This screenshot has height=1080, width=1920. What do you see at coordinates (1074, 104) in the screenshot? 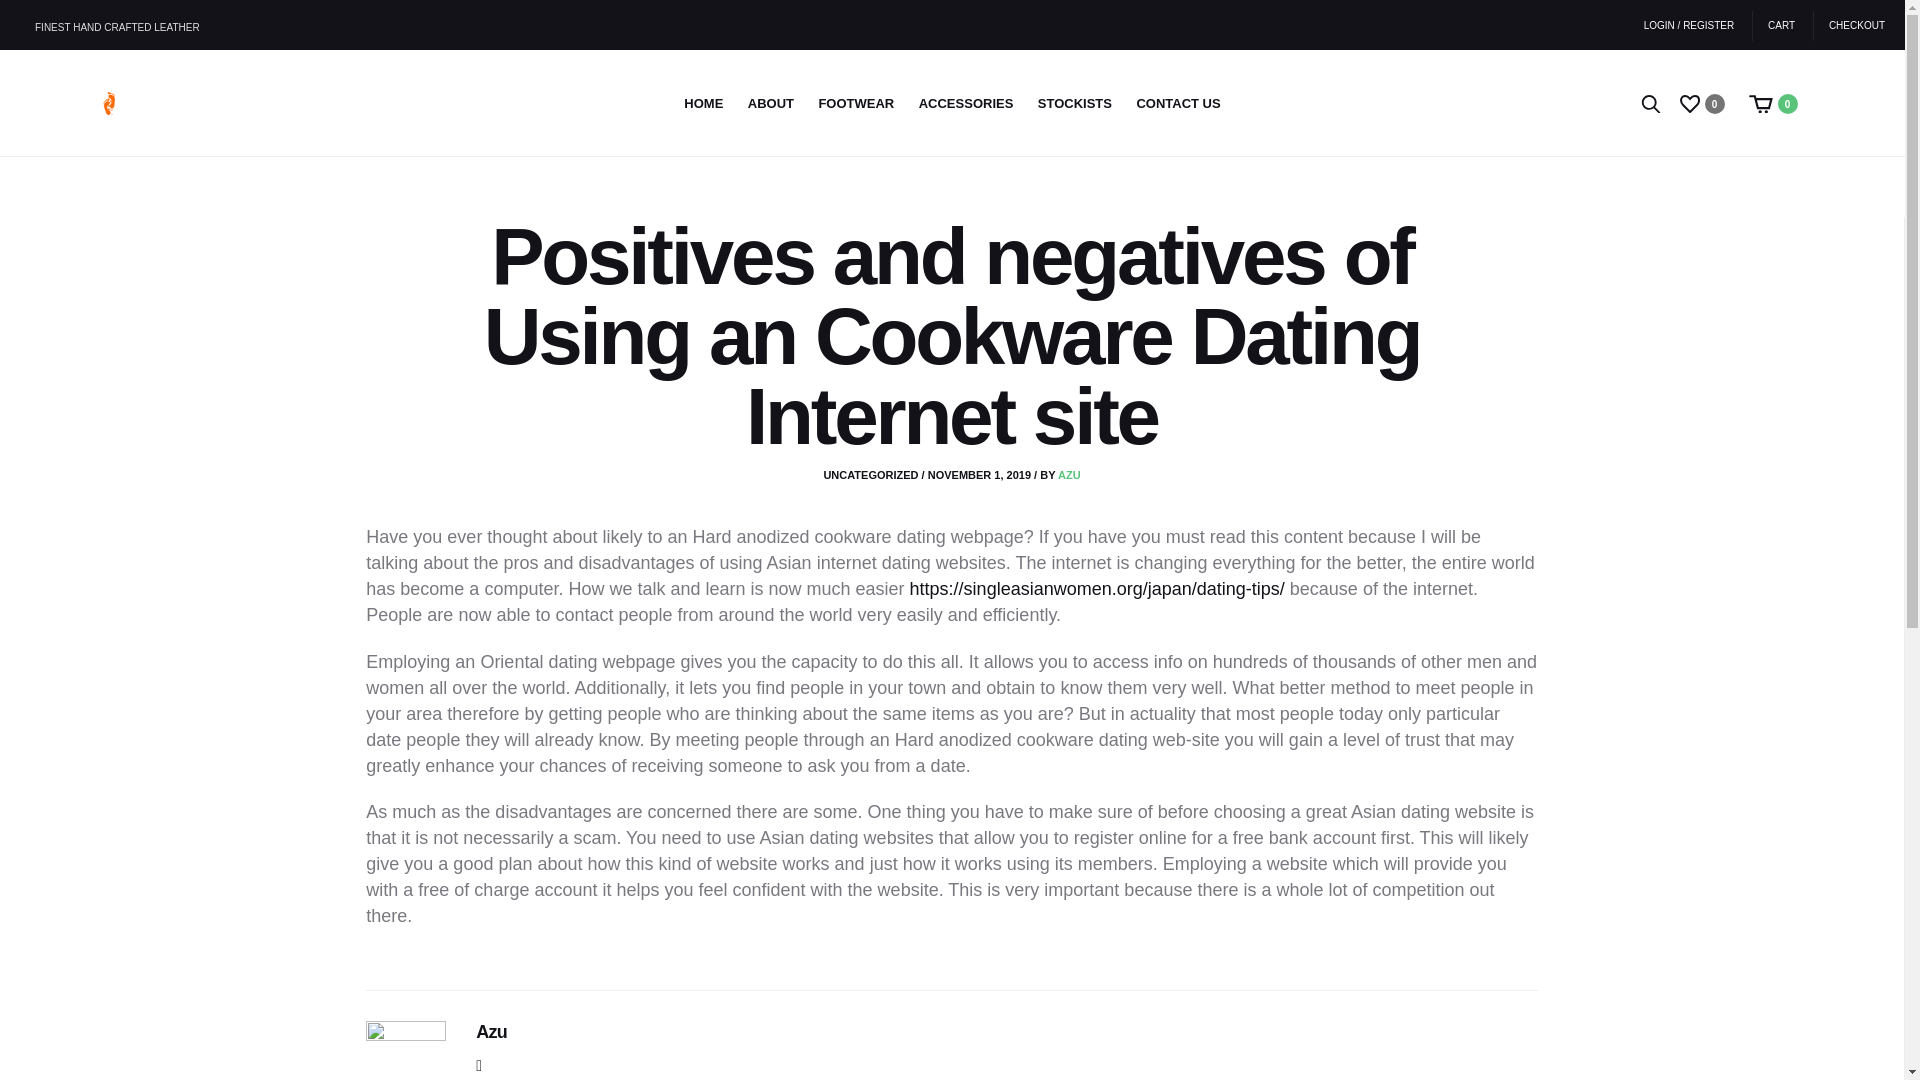
I see `STOCKISTS` at bounding box center [1074, 104].